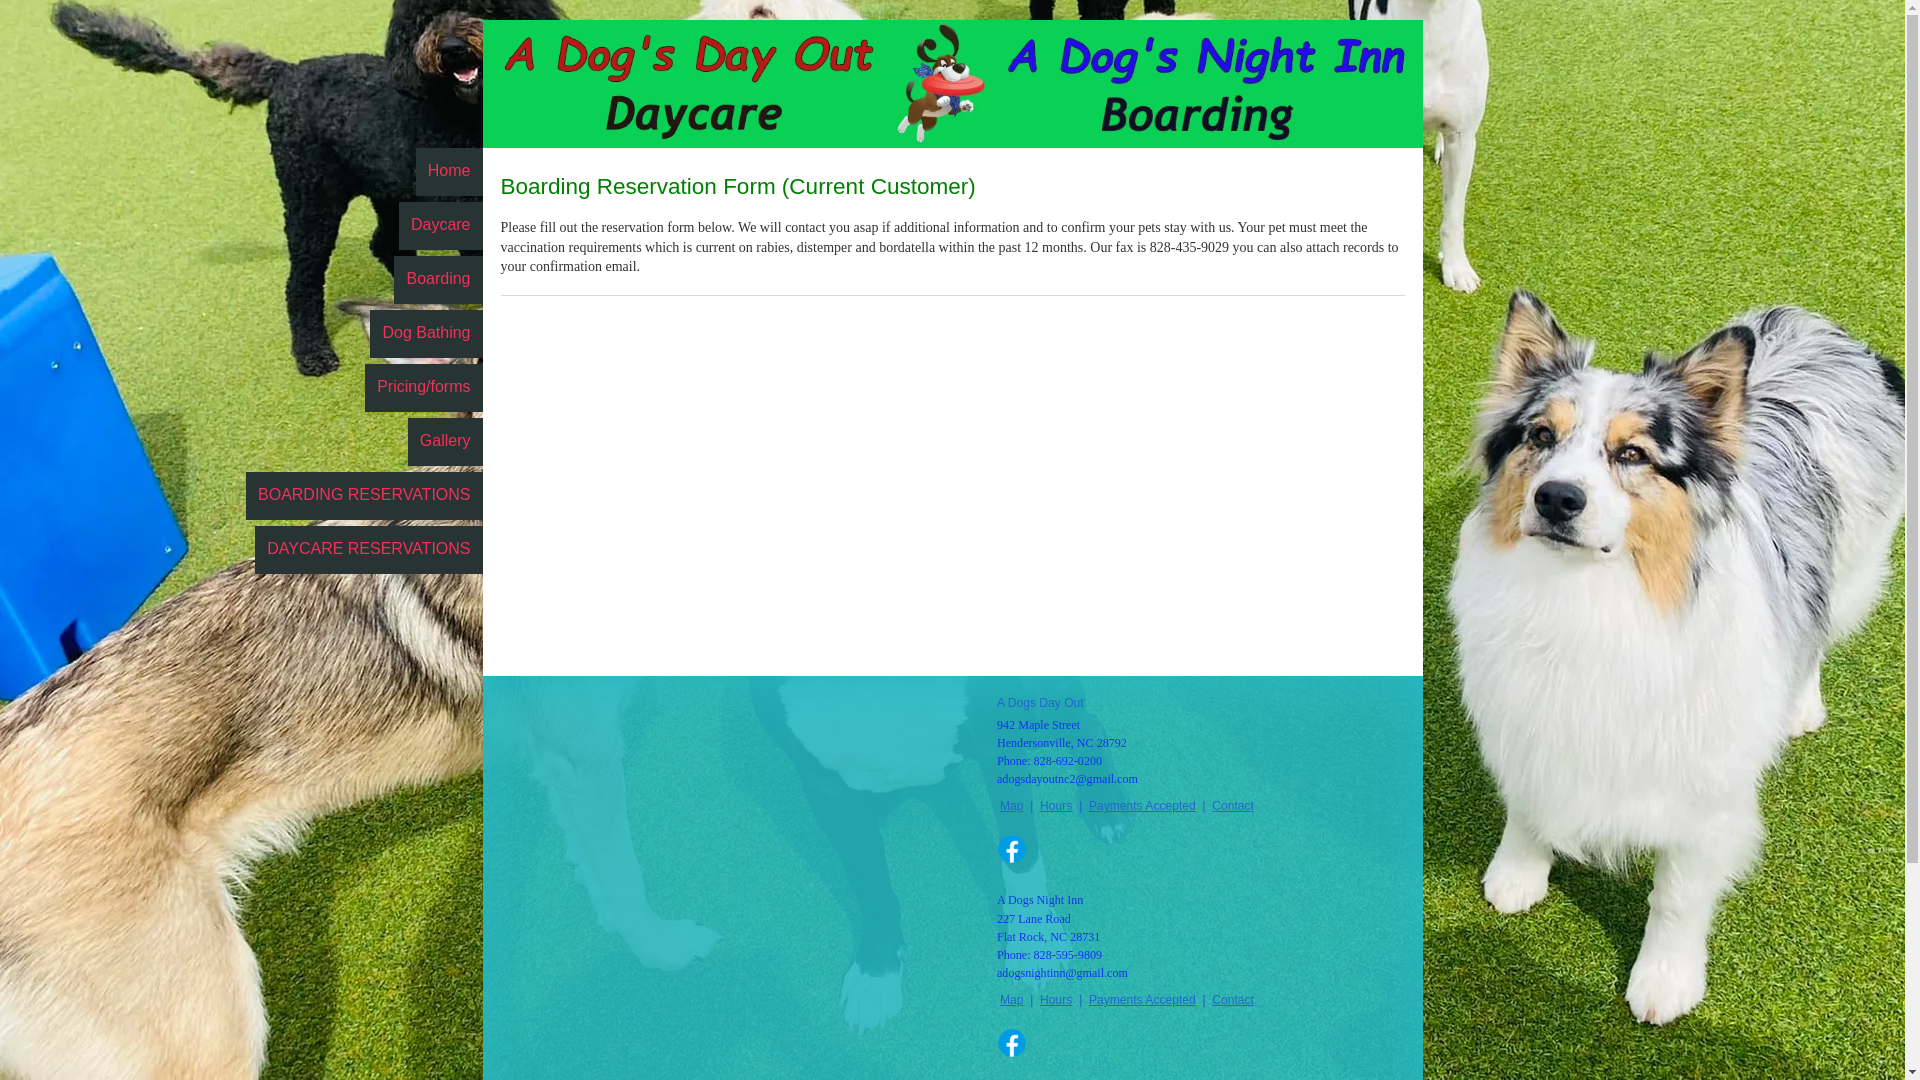 The image size is (1920, 1080). Describe the element at coordinates (368, 549) in the screenshot. I see `DAYCARE RESERVATIONS` at that location.